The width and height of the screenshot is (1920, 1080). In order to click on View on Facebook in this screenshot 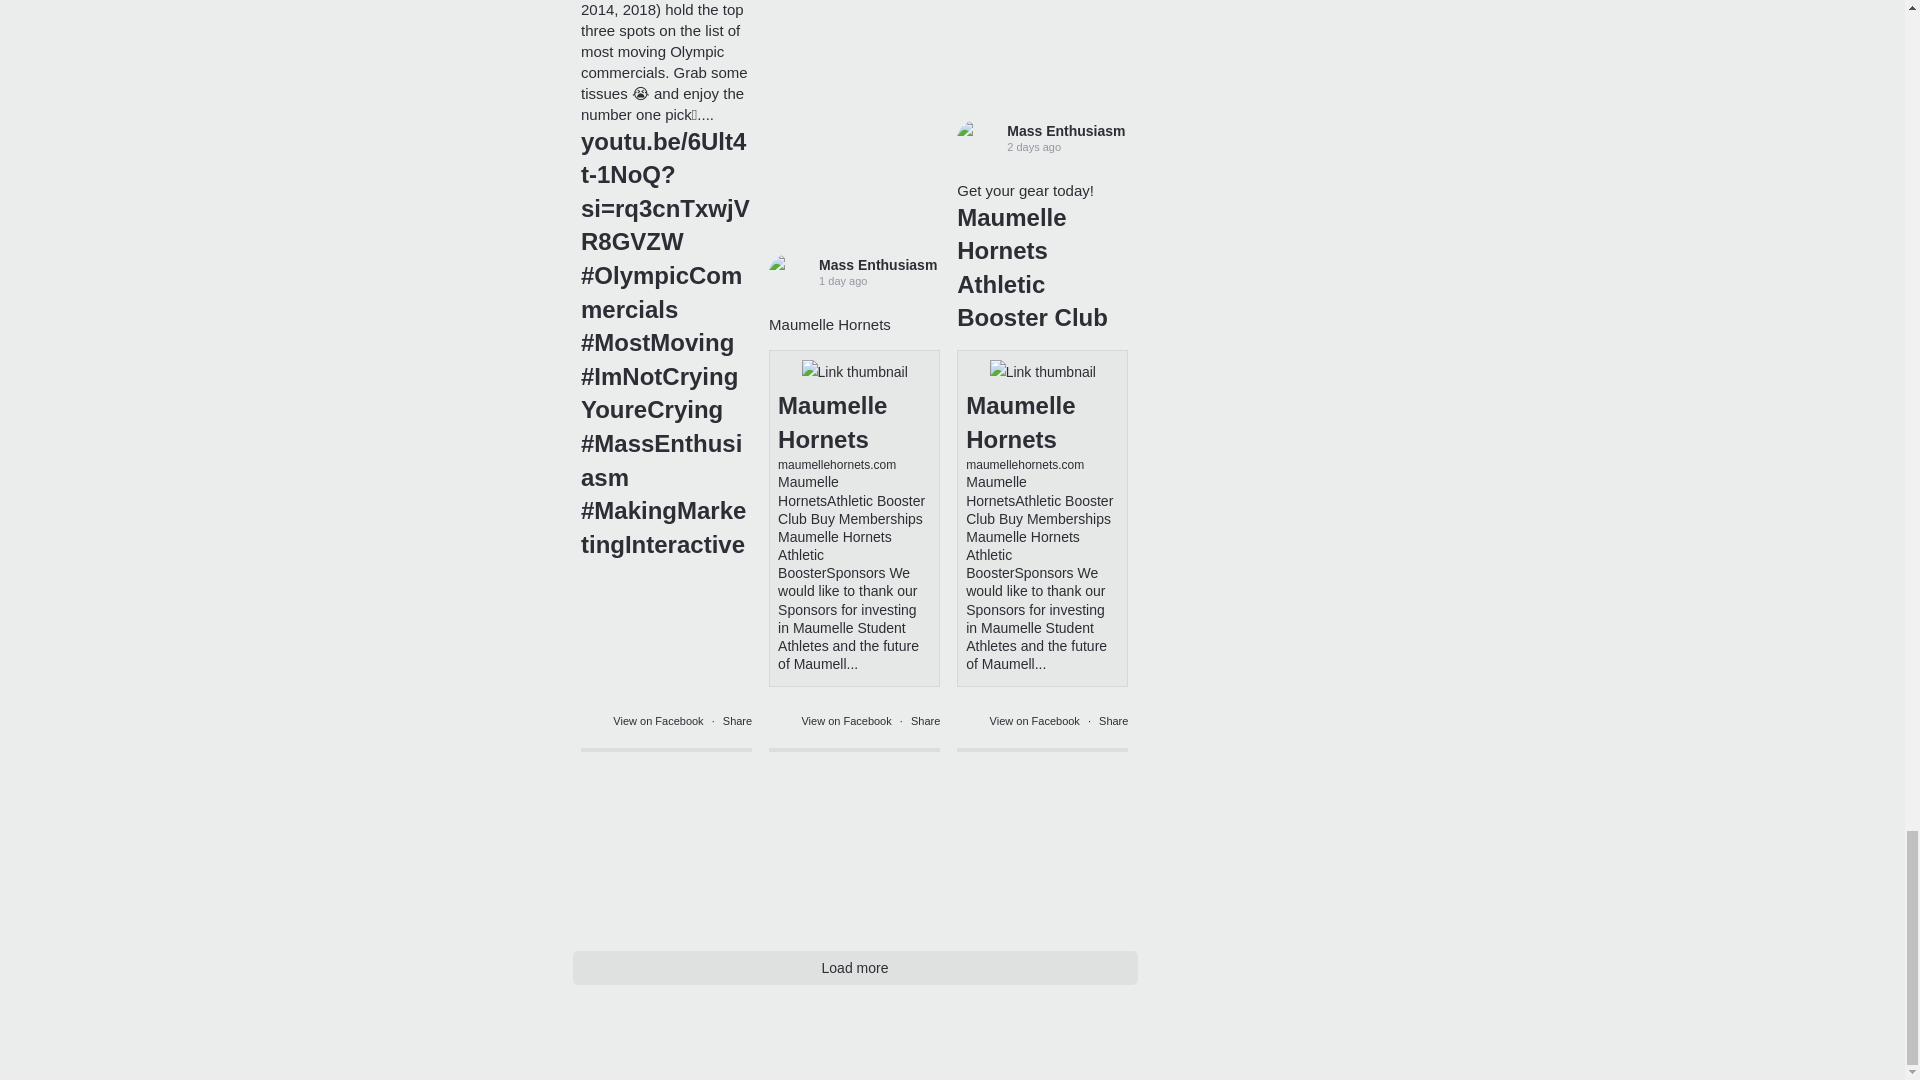, I will do `click(847, 720)`.